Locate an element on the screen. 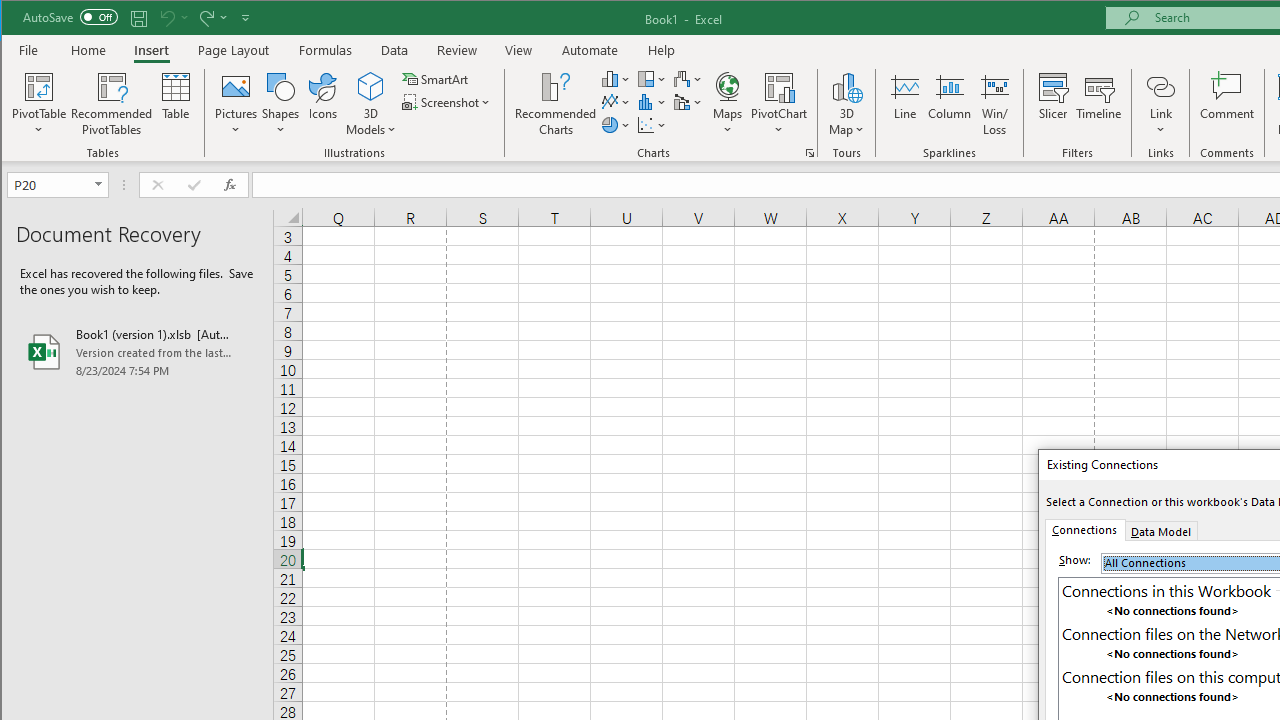 The image size is (1280, 720). Maps is located at coordinates (727, 104).